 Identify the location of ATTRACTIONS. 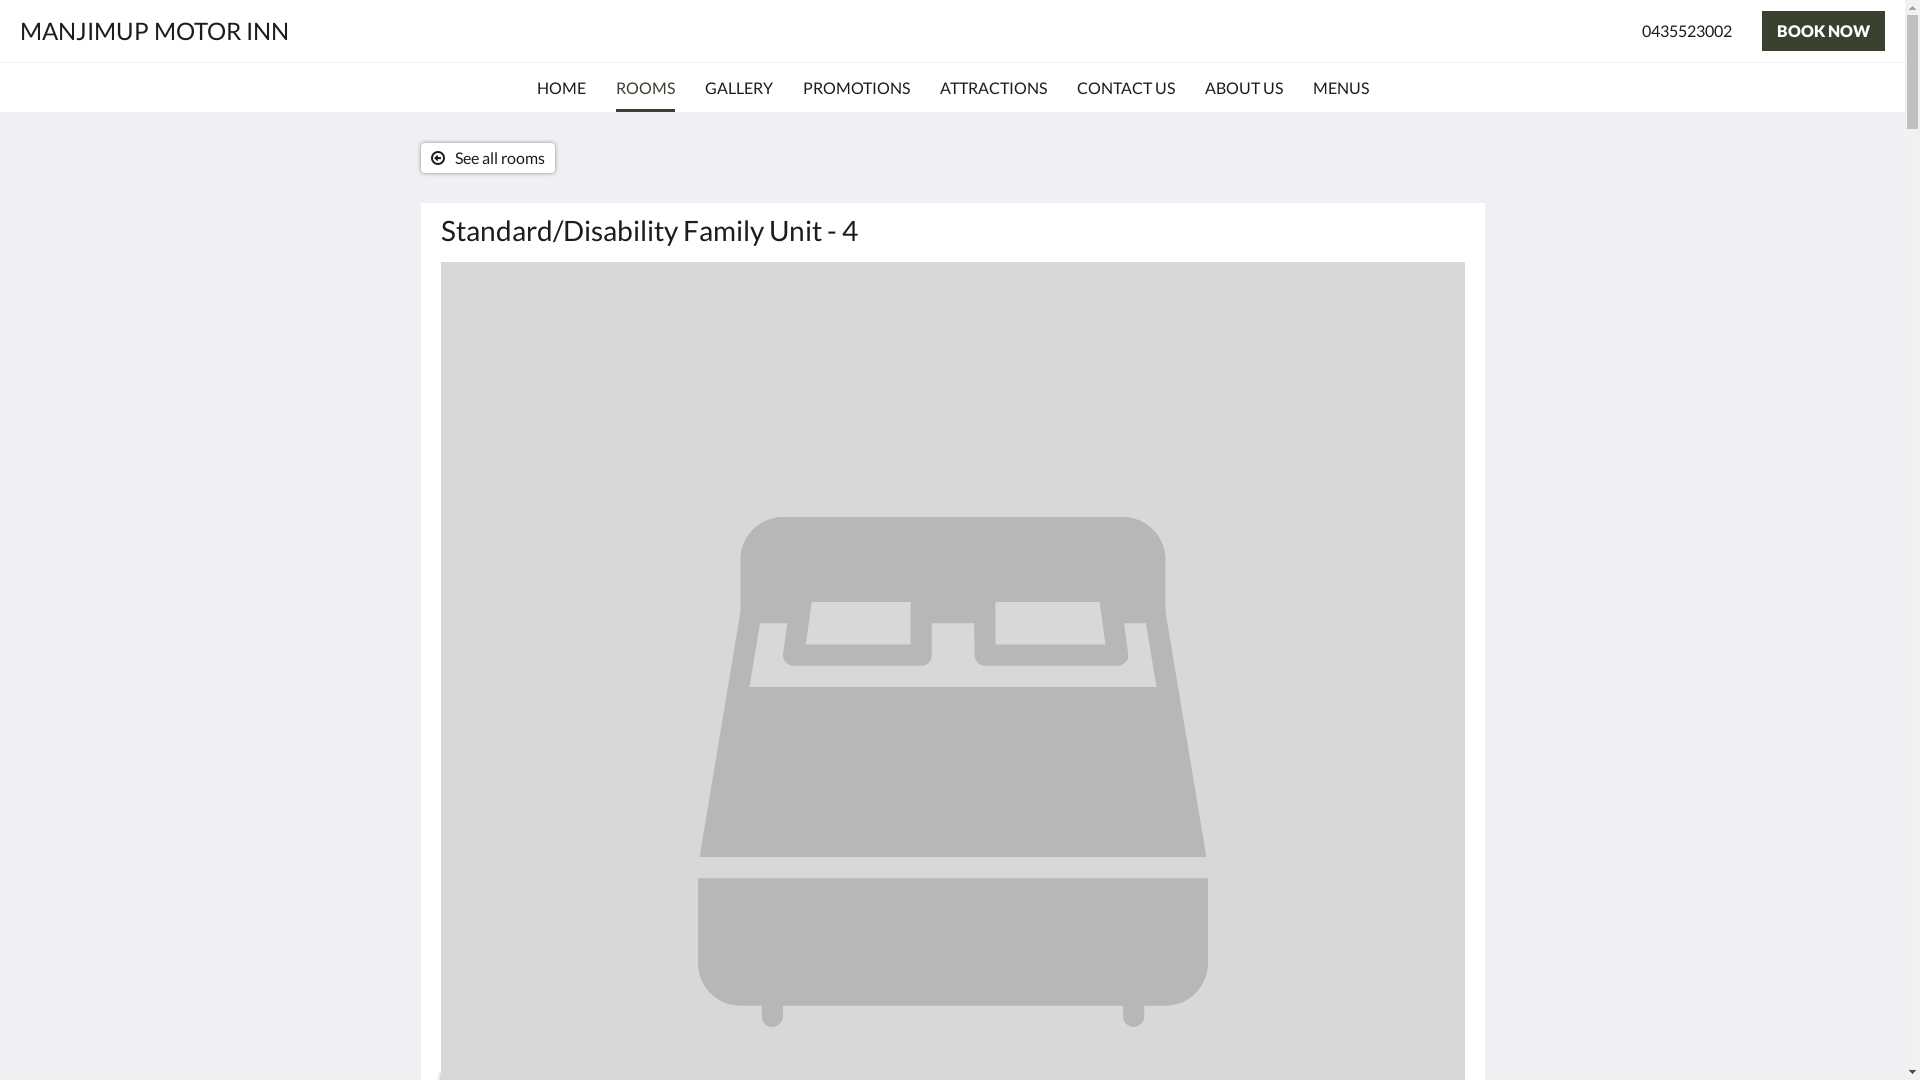
(994, 88).